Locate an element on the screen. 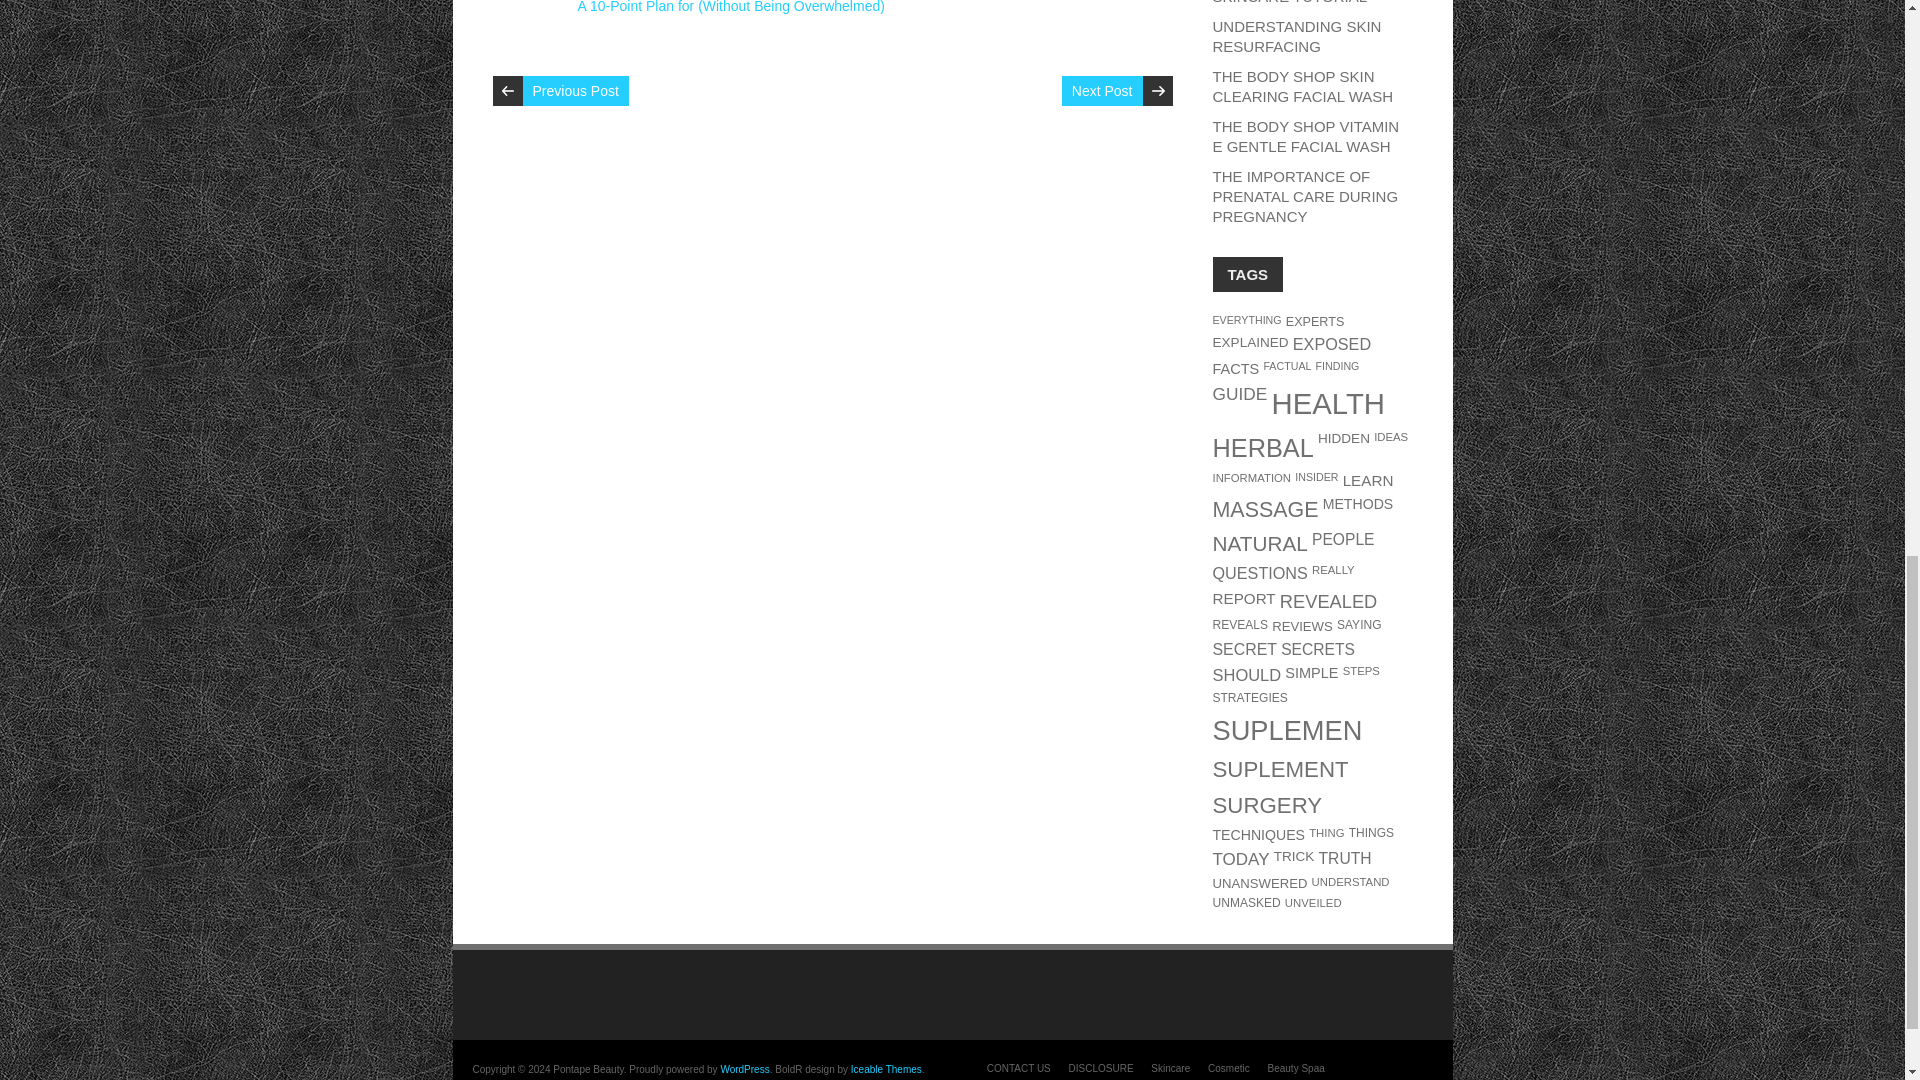 The height and width of the screenshot is (1080, 1920). THE IMPORTANCE OF PRENATAL CARE DURING PREGNANCY is located at coordinates (1304, 196).